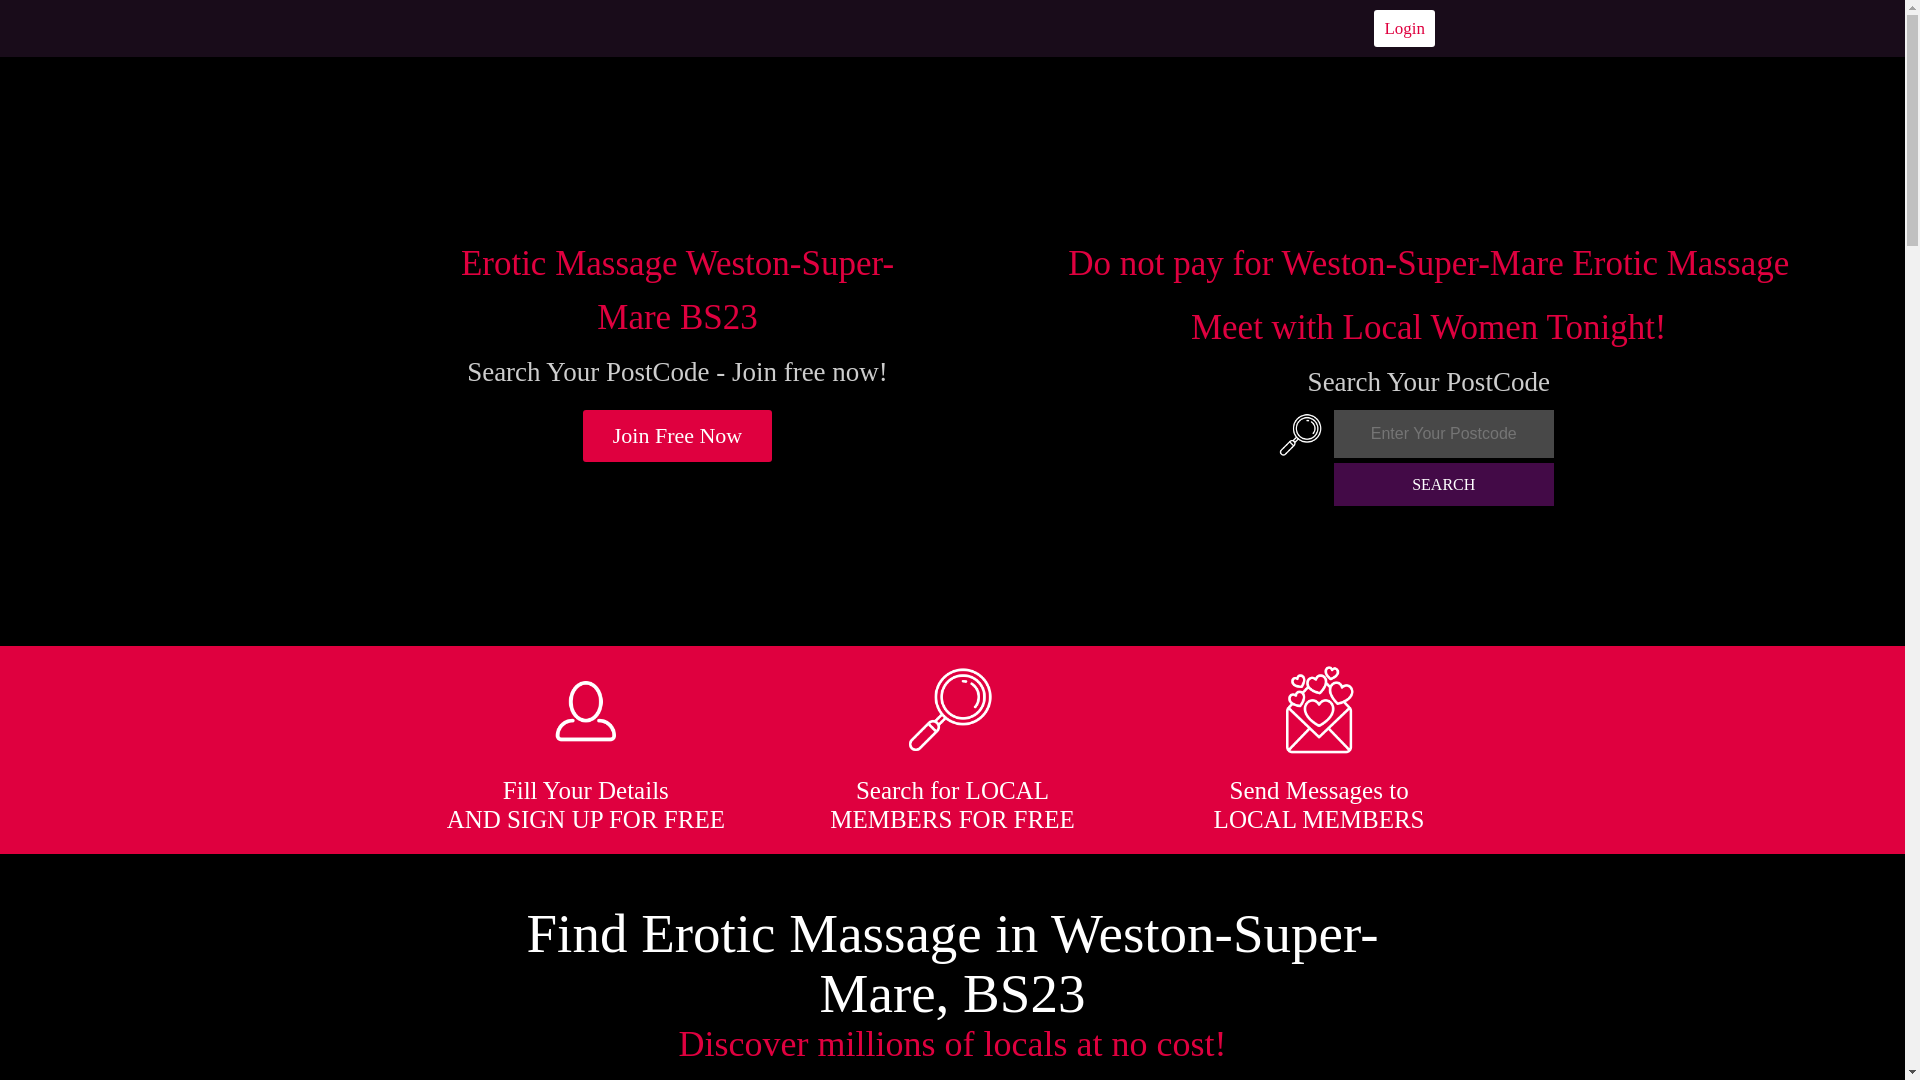 This screenshot has height=1080, width=1920. I want to click on Join Free Now, so click(678, 436).